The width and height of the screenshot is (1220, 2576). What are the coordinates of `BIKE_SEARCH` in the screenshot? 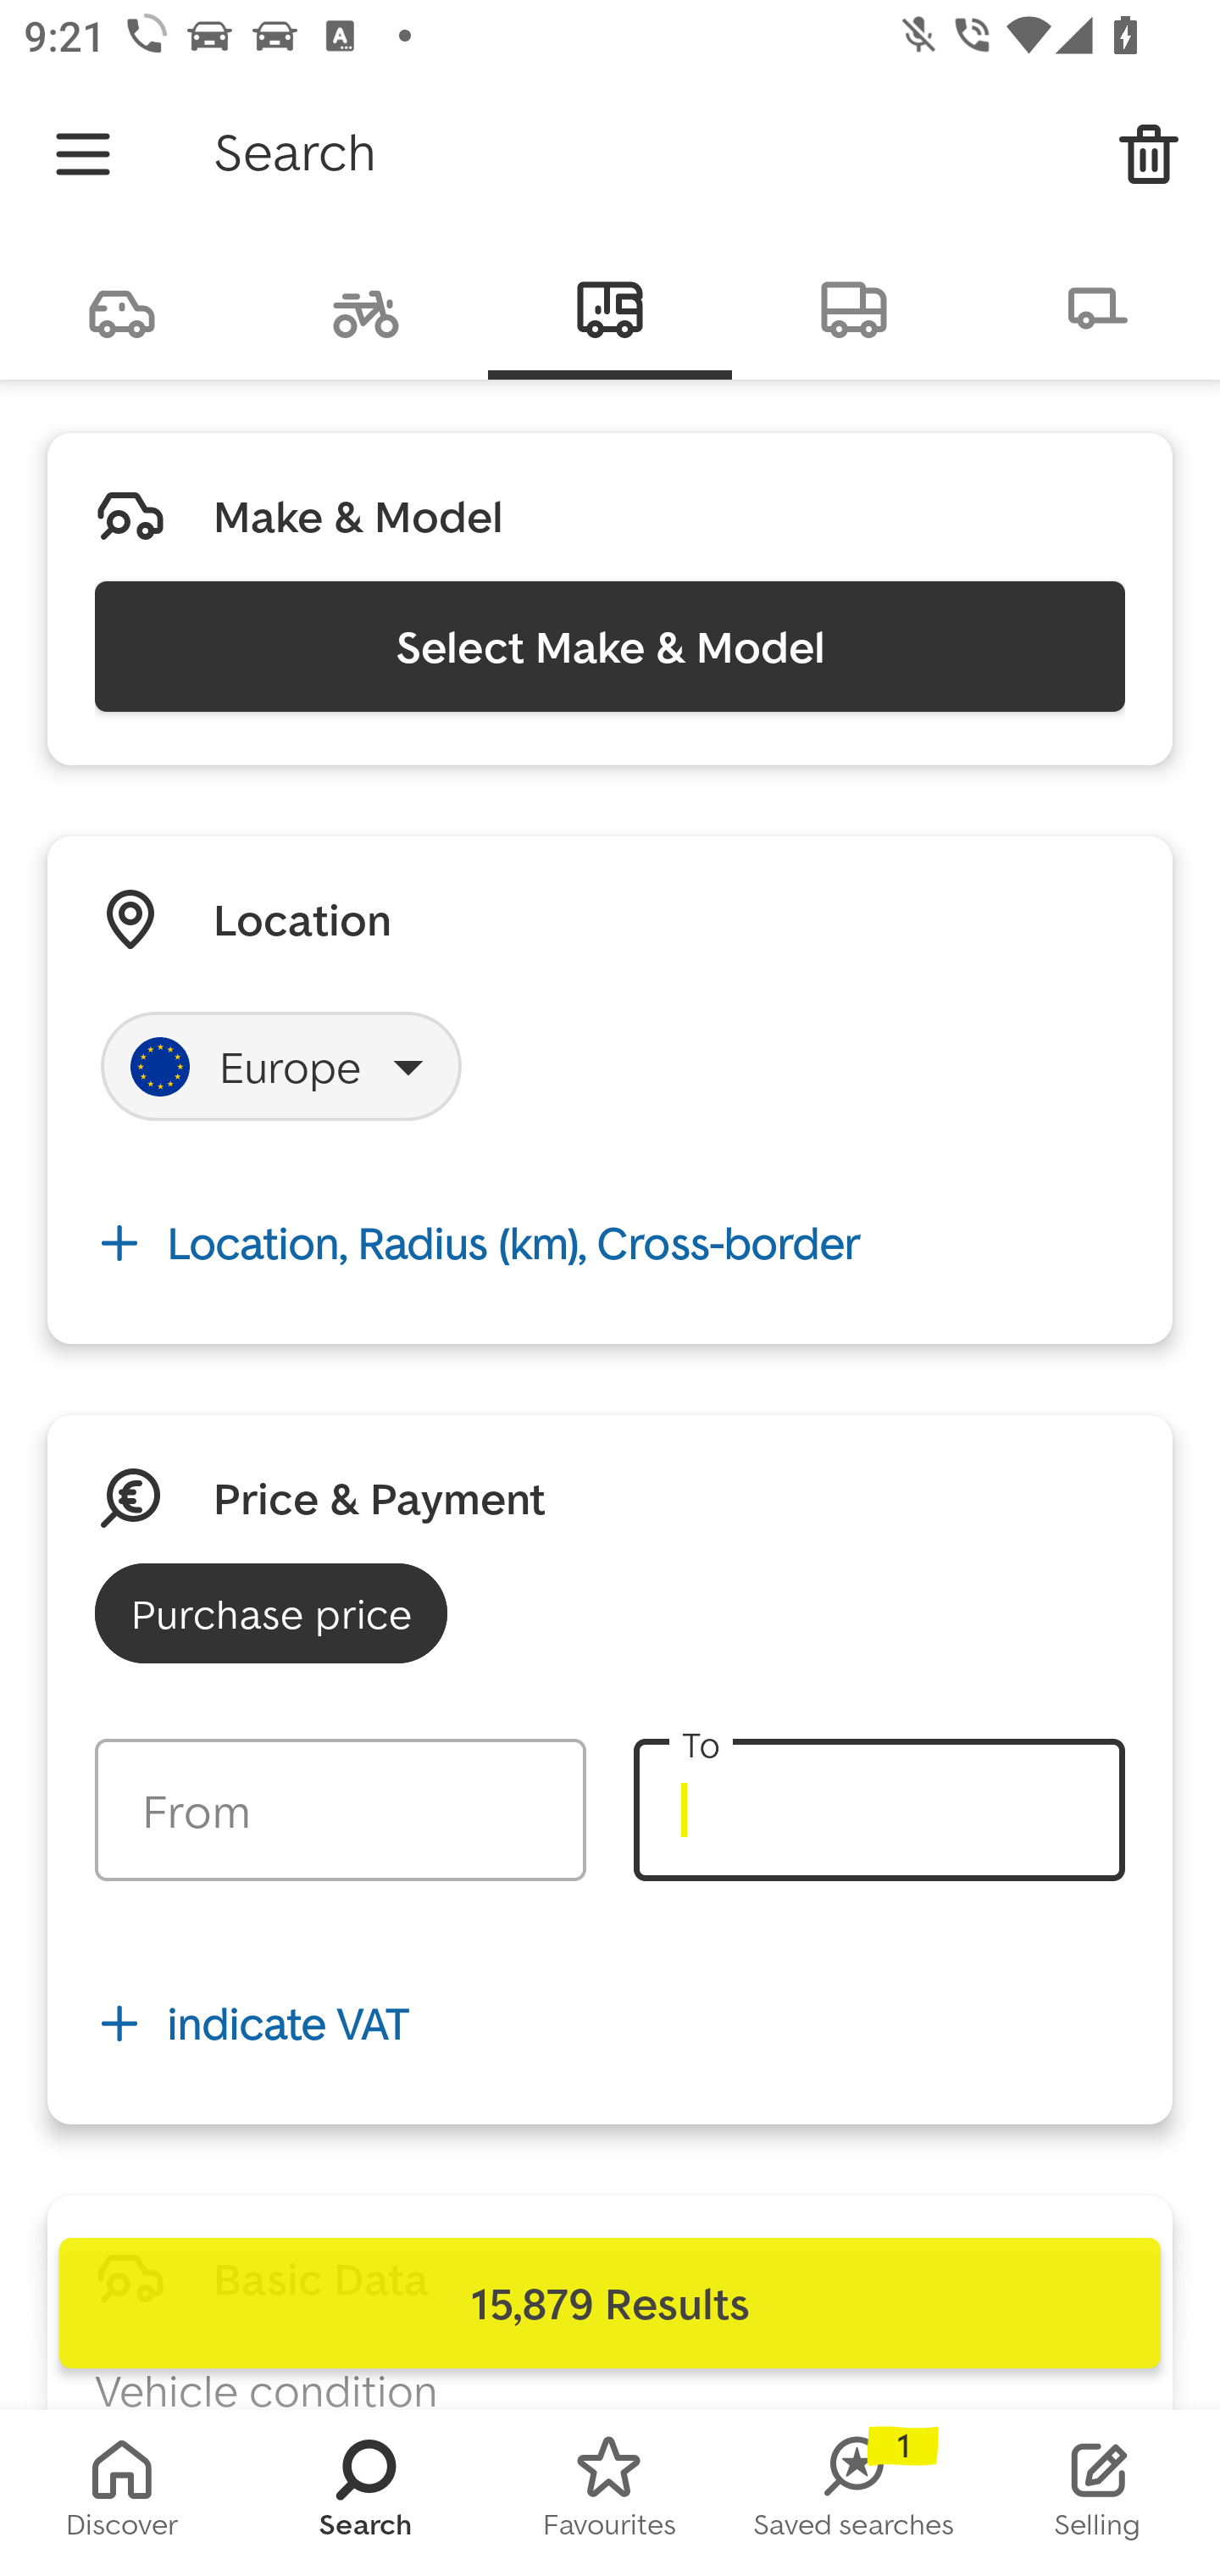 It's located at (366, 307).